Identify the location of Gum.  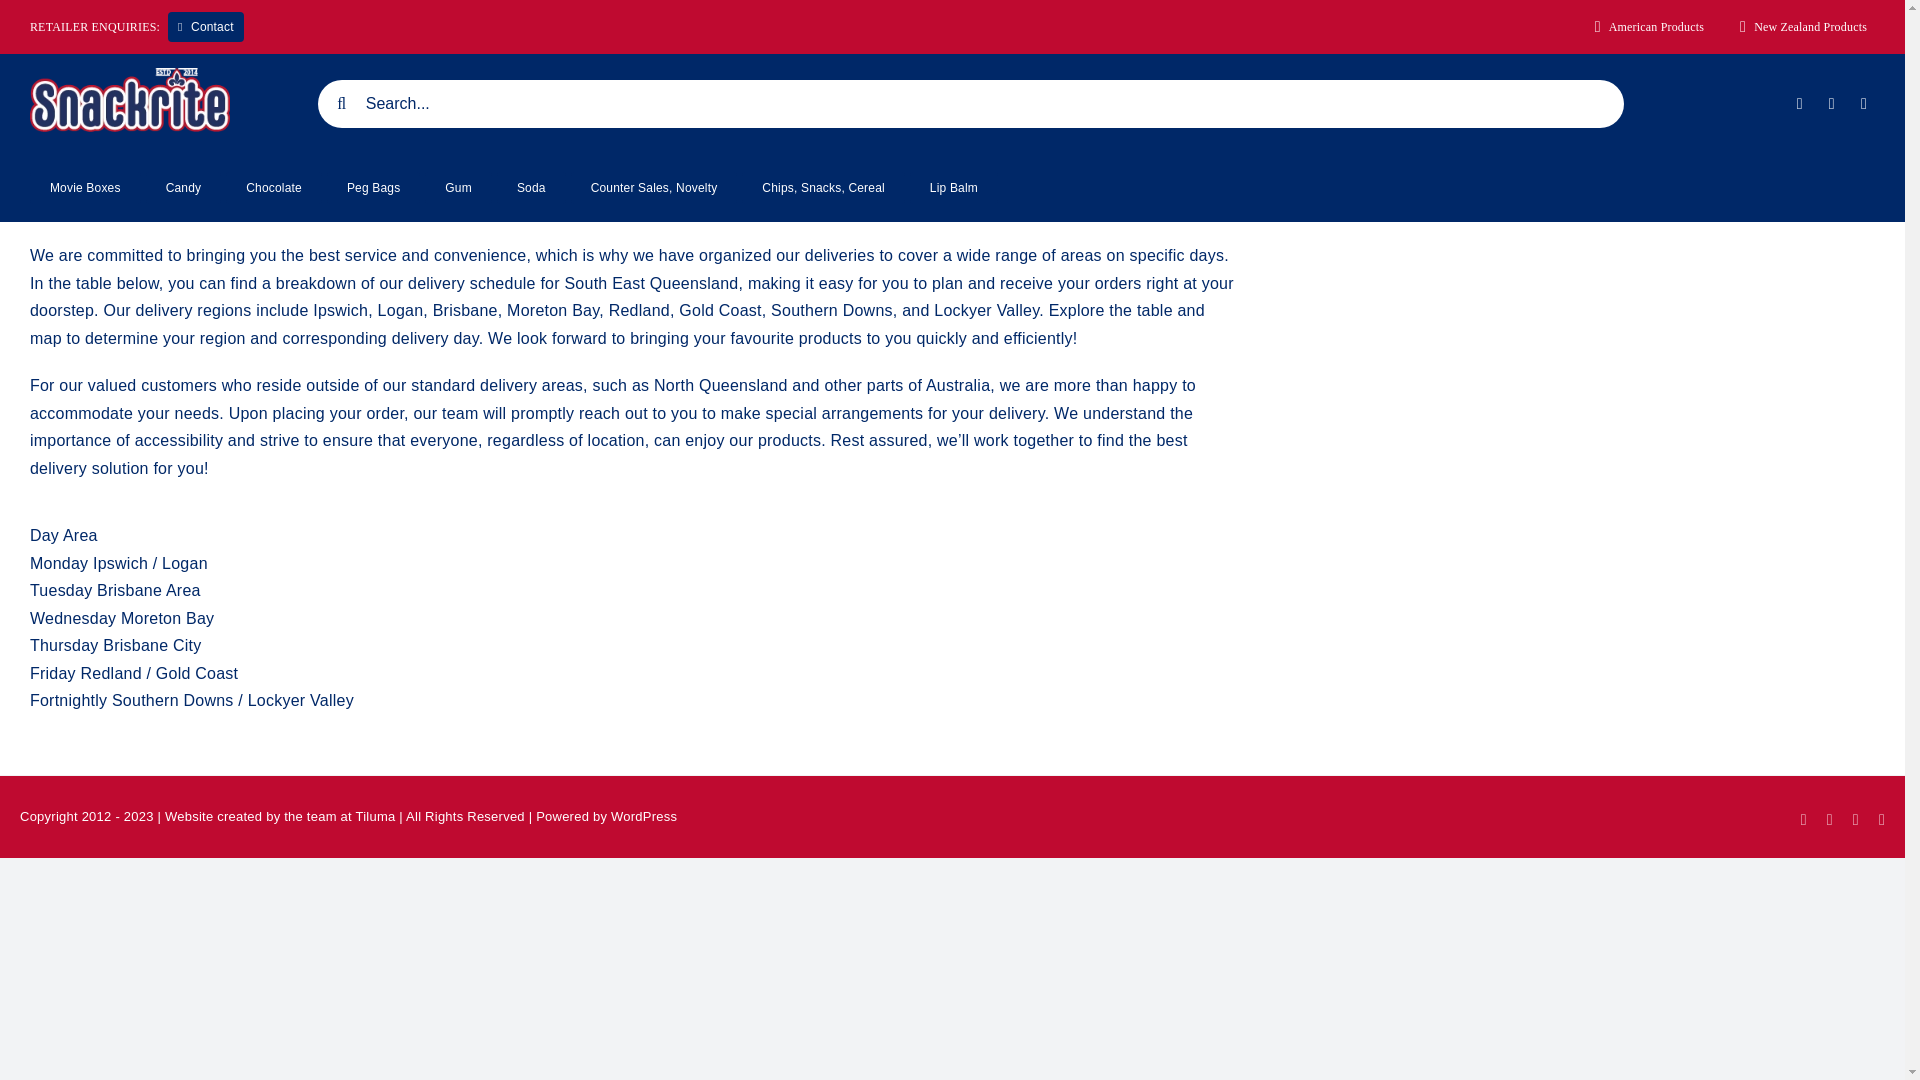
(458, 188).